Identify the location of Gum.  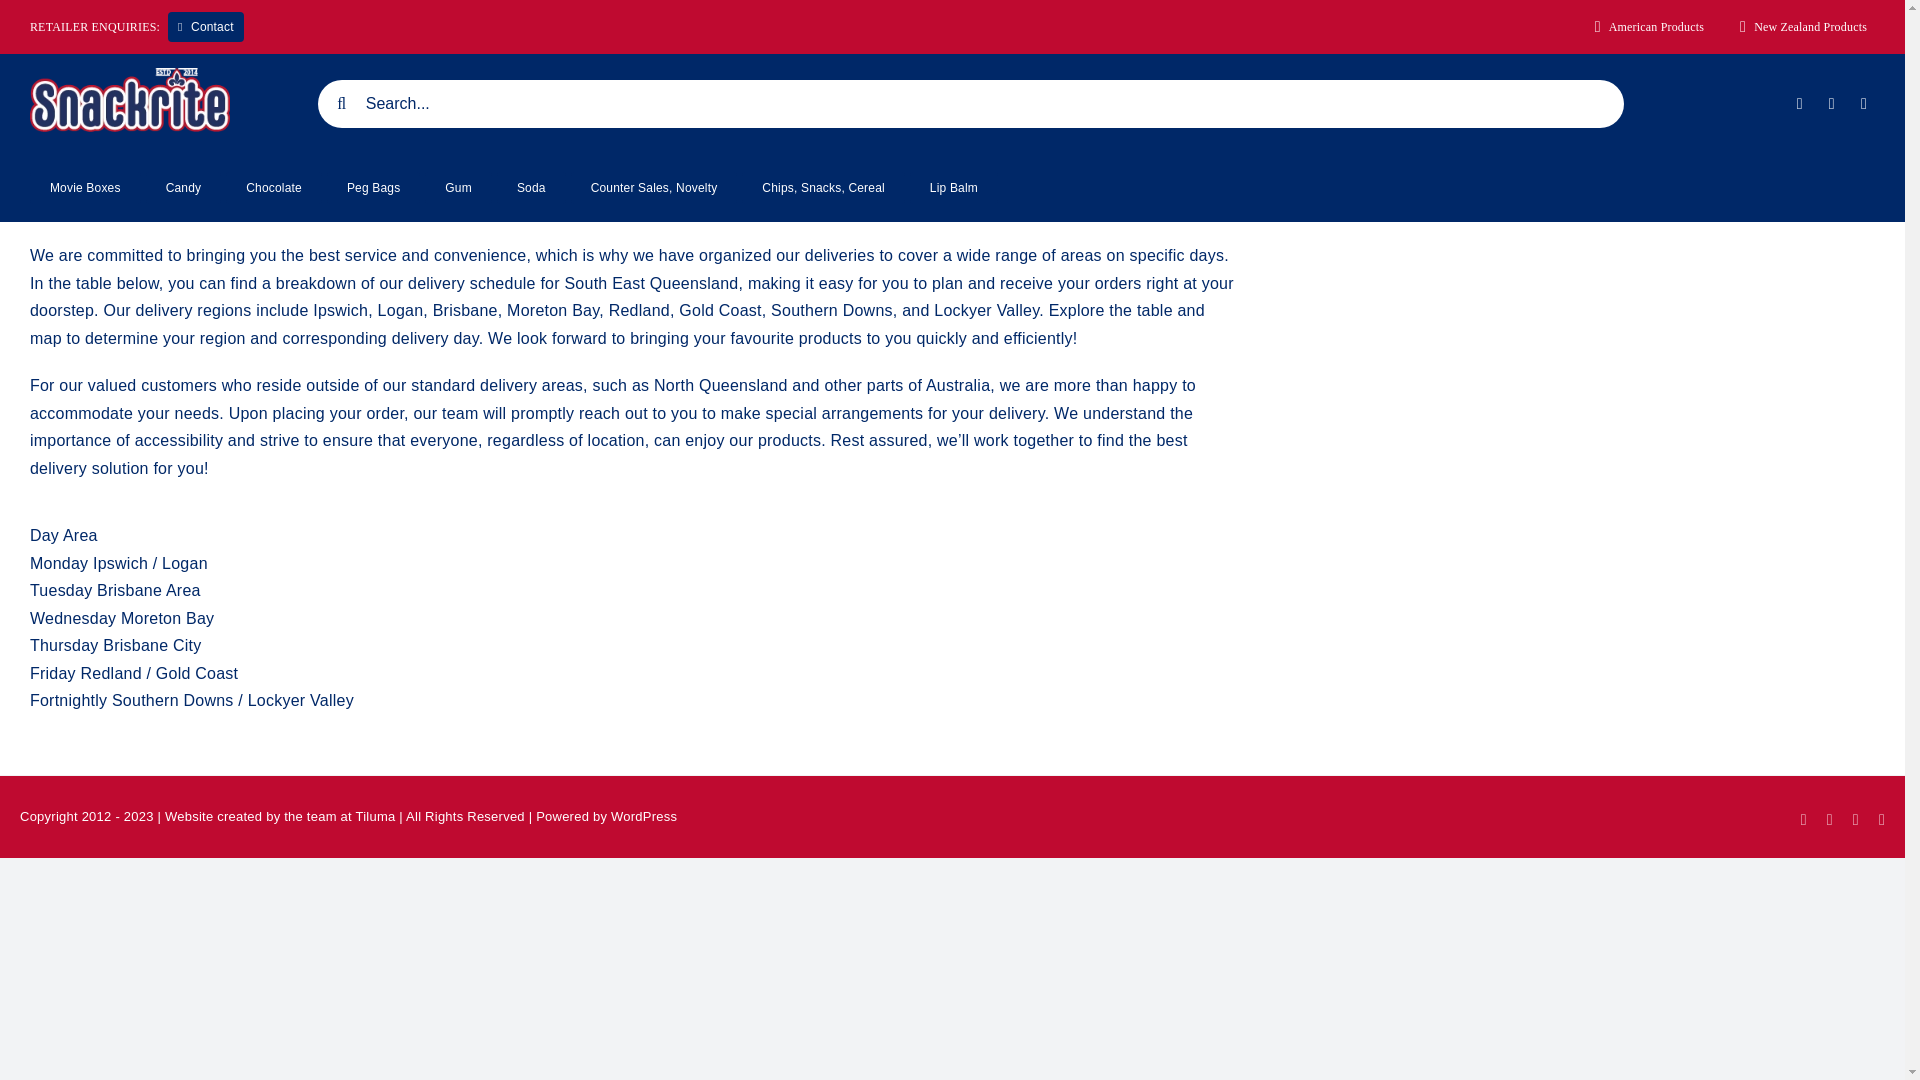
(458, 188).